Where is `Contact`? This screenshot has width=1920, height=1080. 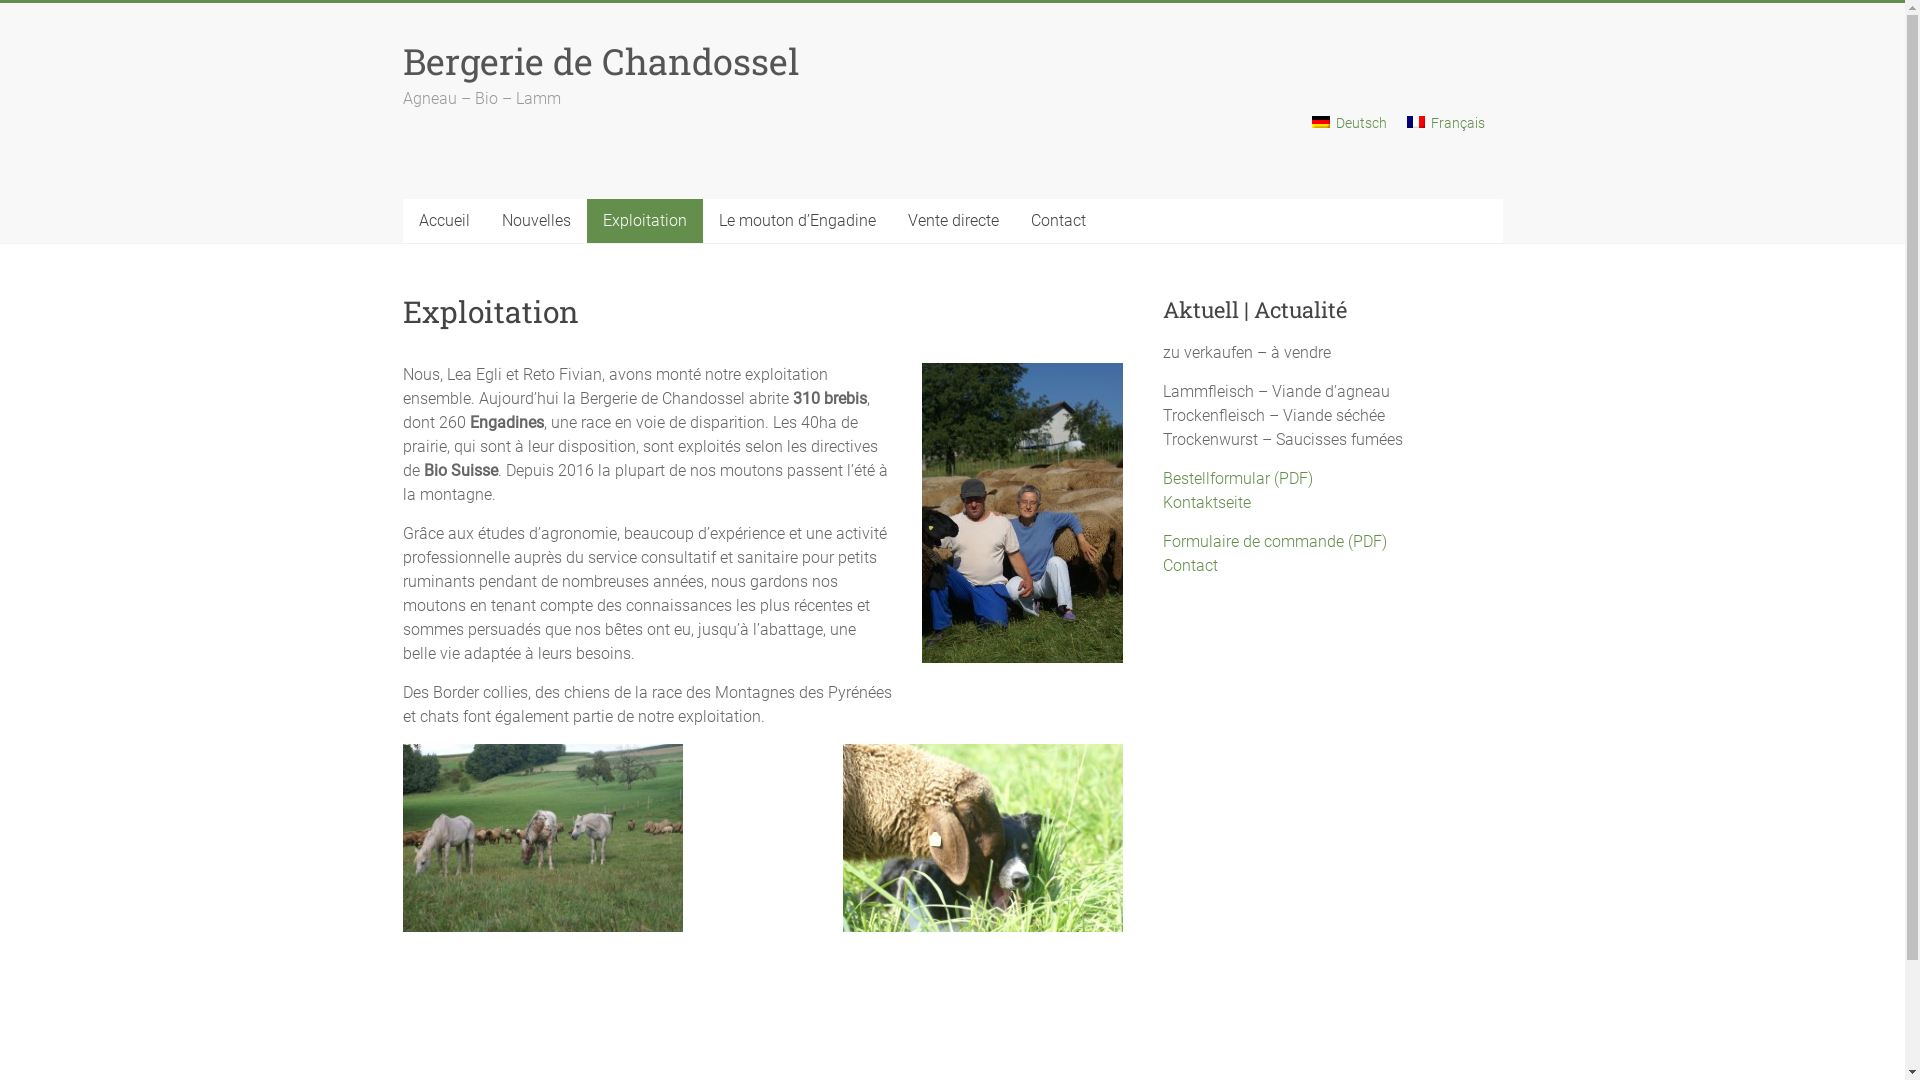 Contact is located at coordinates (1057, 221).